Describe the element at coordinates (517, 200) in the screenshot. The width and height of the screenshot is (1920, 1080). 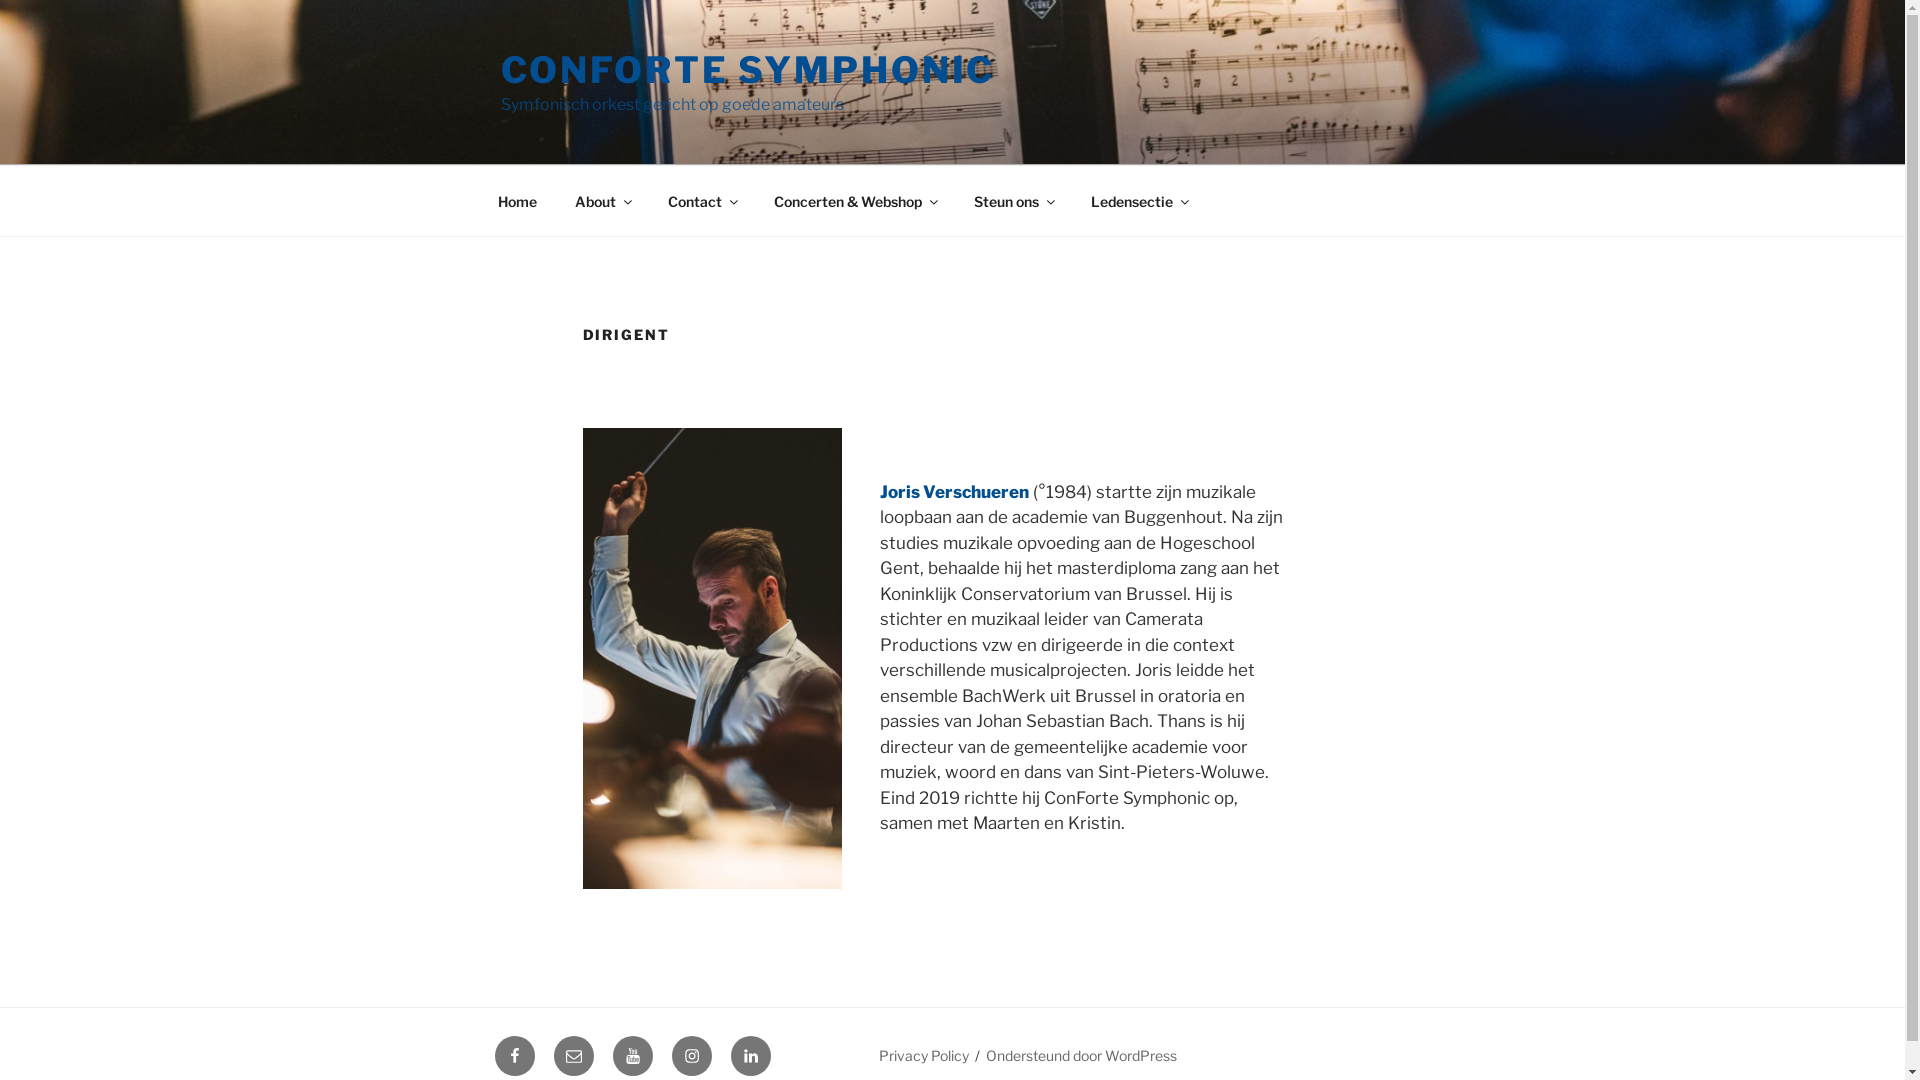
I see `Home` at that location.